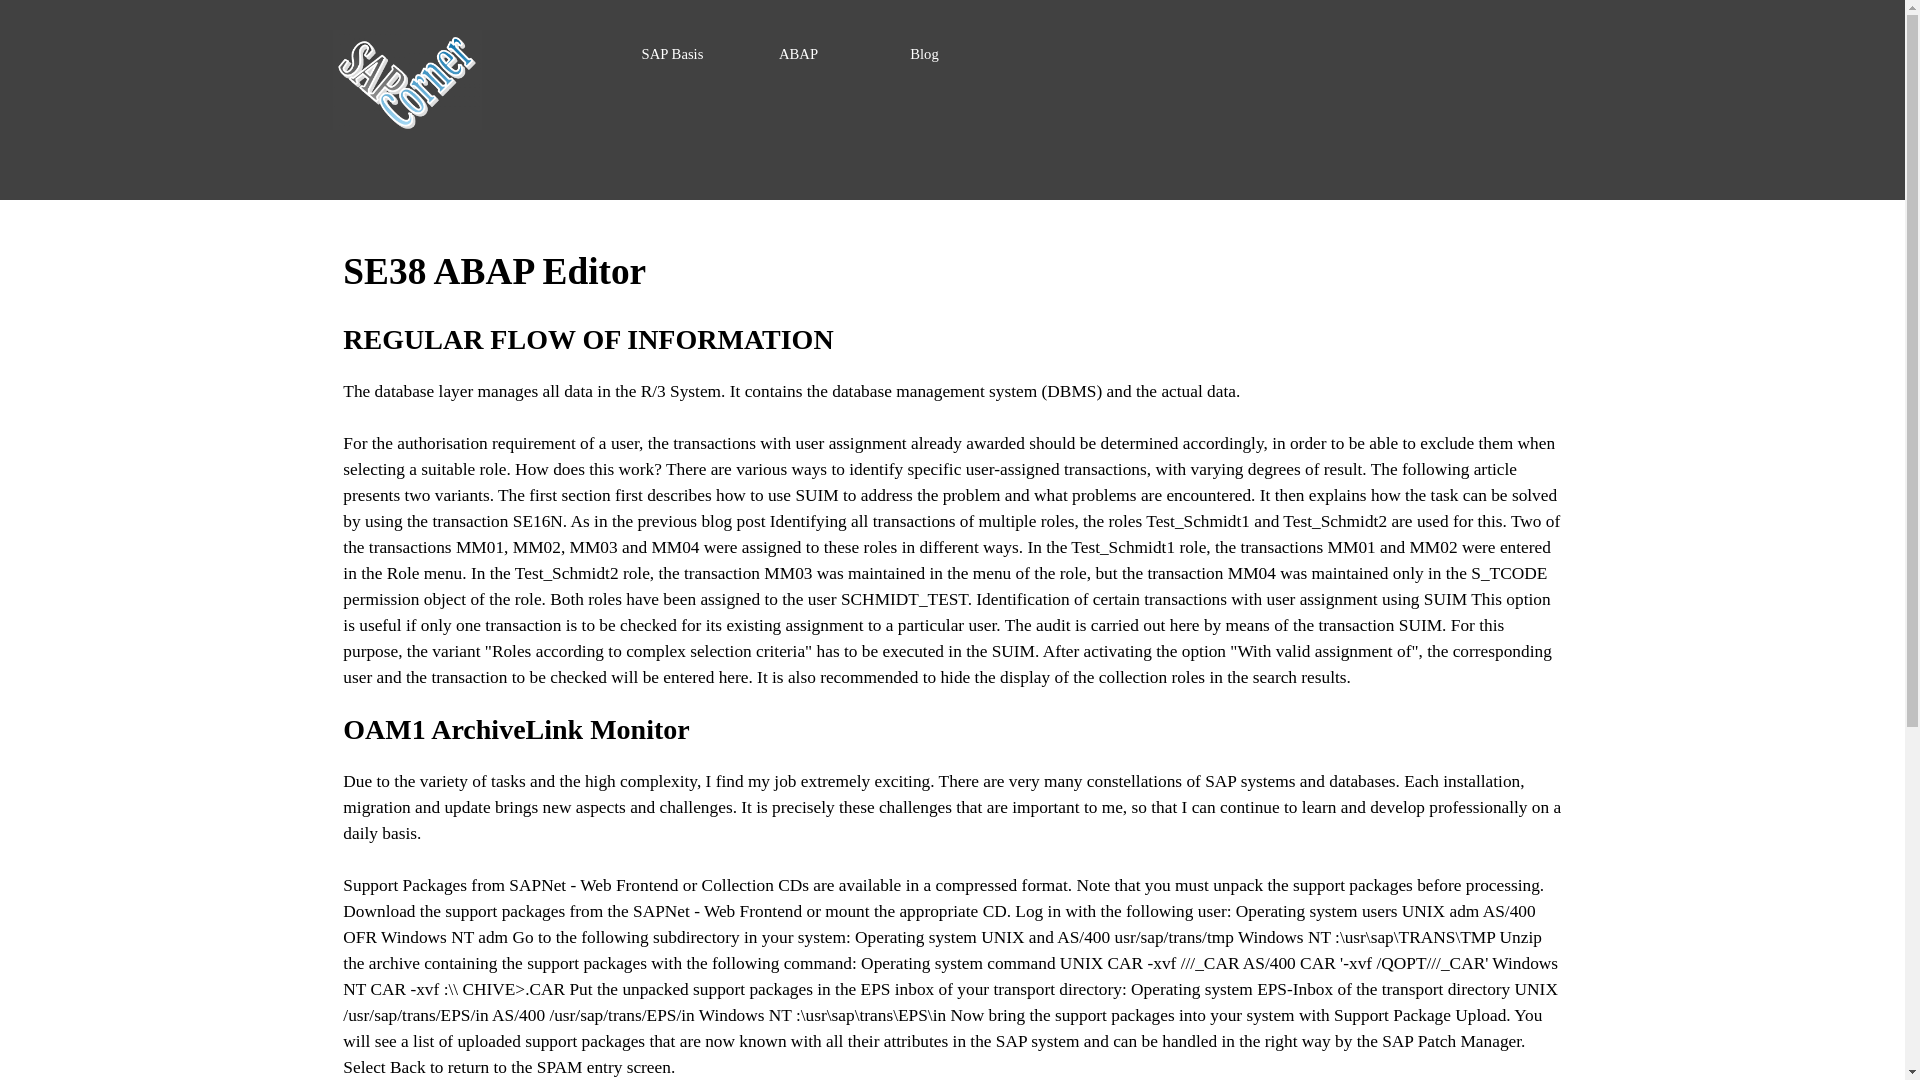  I want to click on SAP Basis, so click(672, 54).